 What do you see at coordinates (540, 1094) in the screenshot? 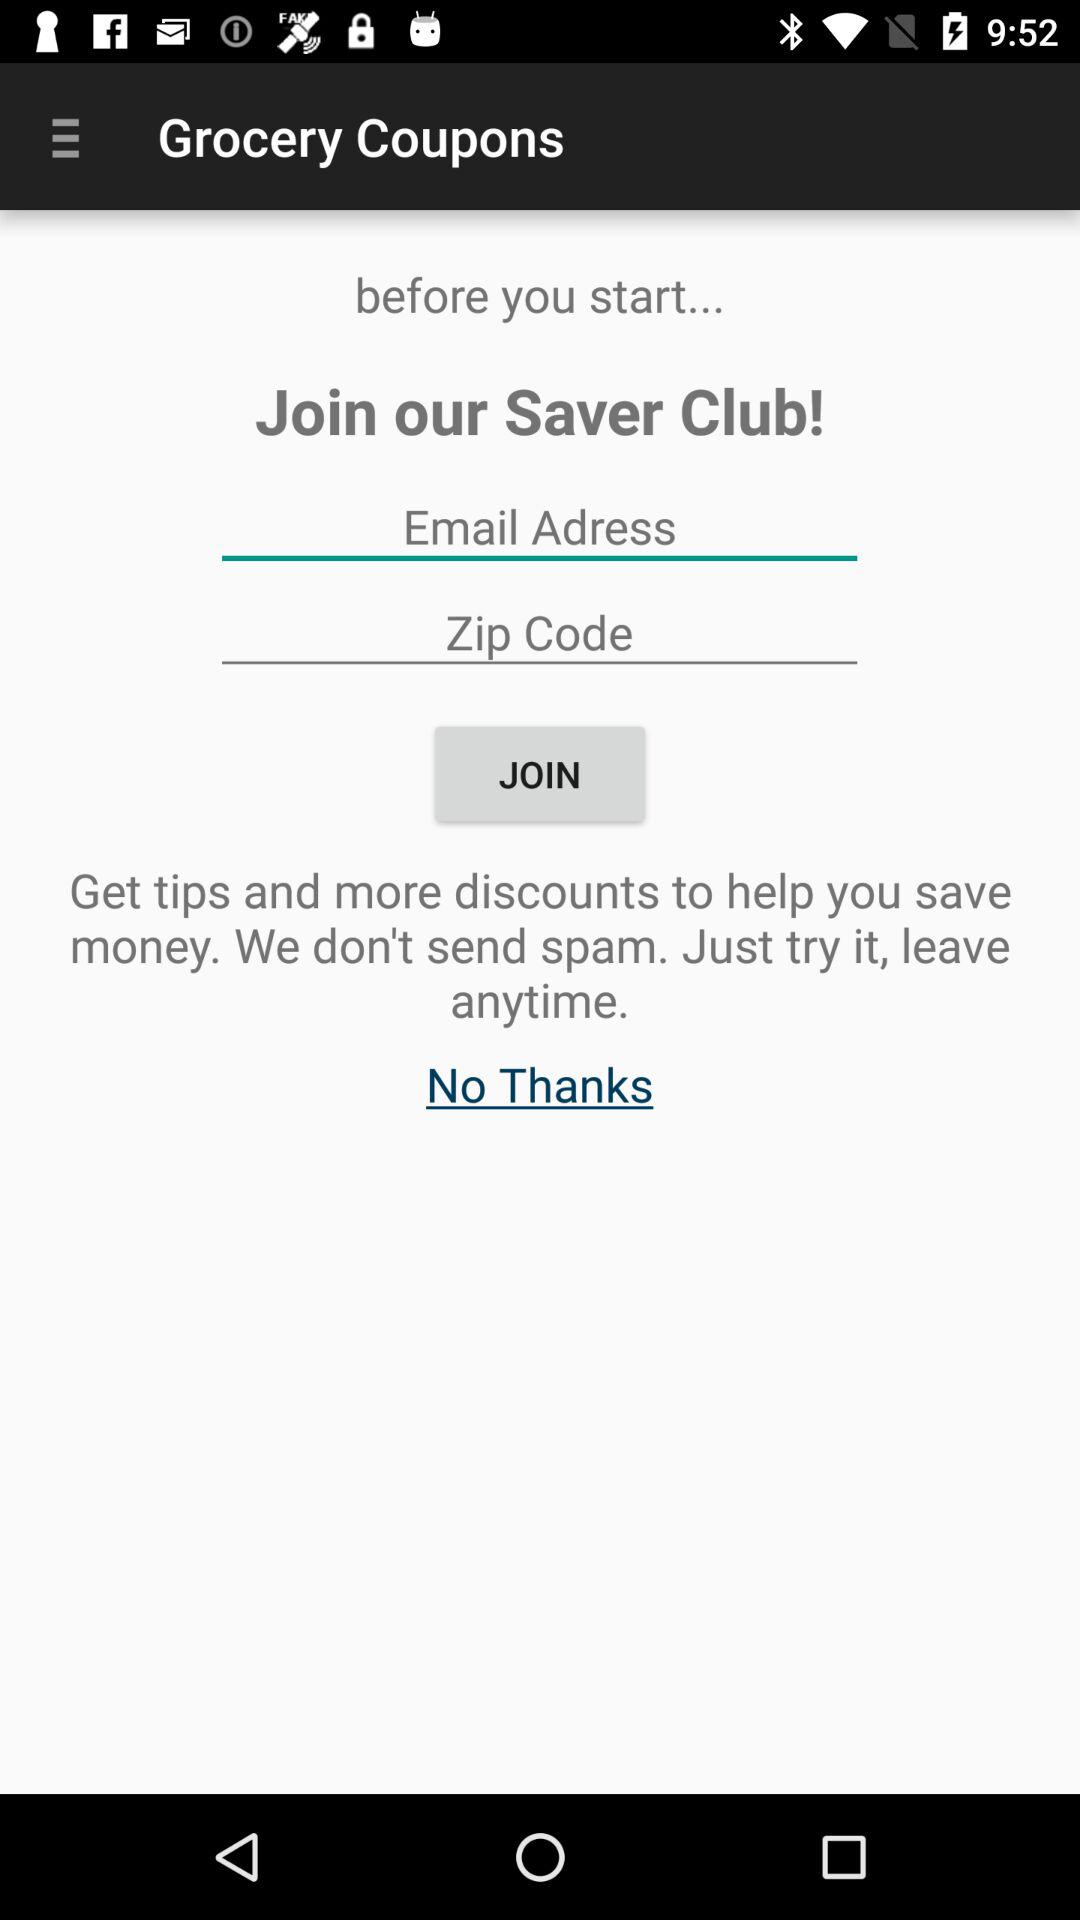
I see `launch no thanks icon` at bounding box center [540, 1094].